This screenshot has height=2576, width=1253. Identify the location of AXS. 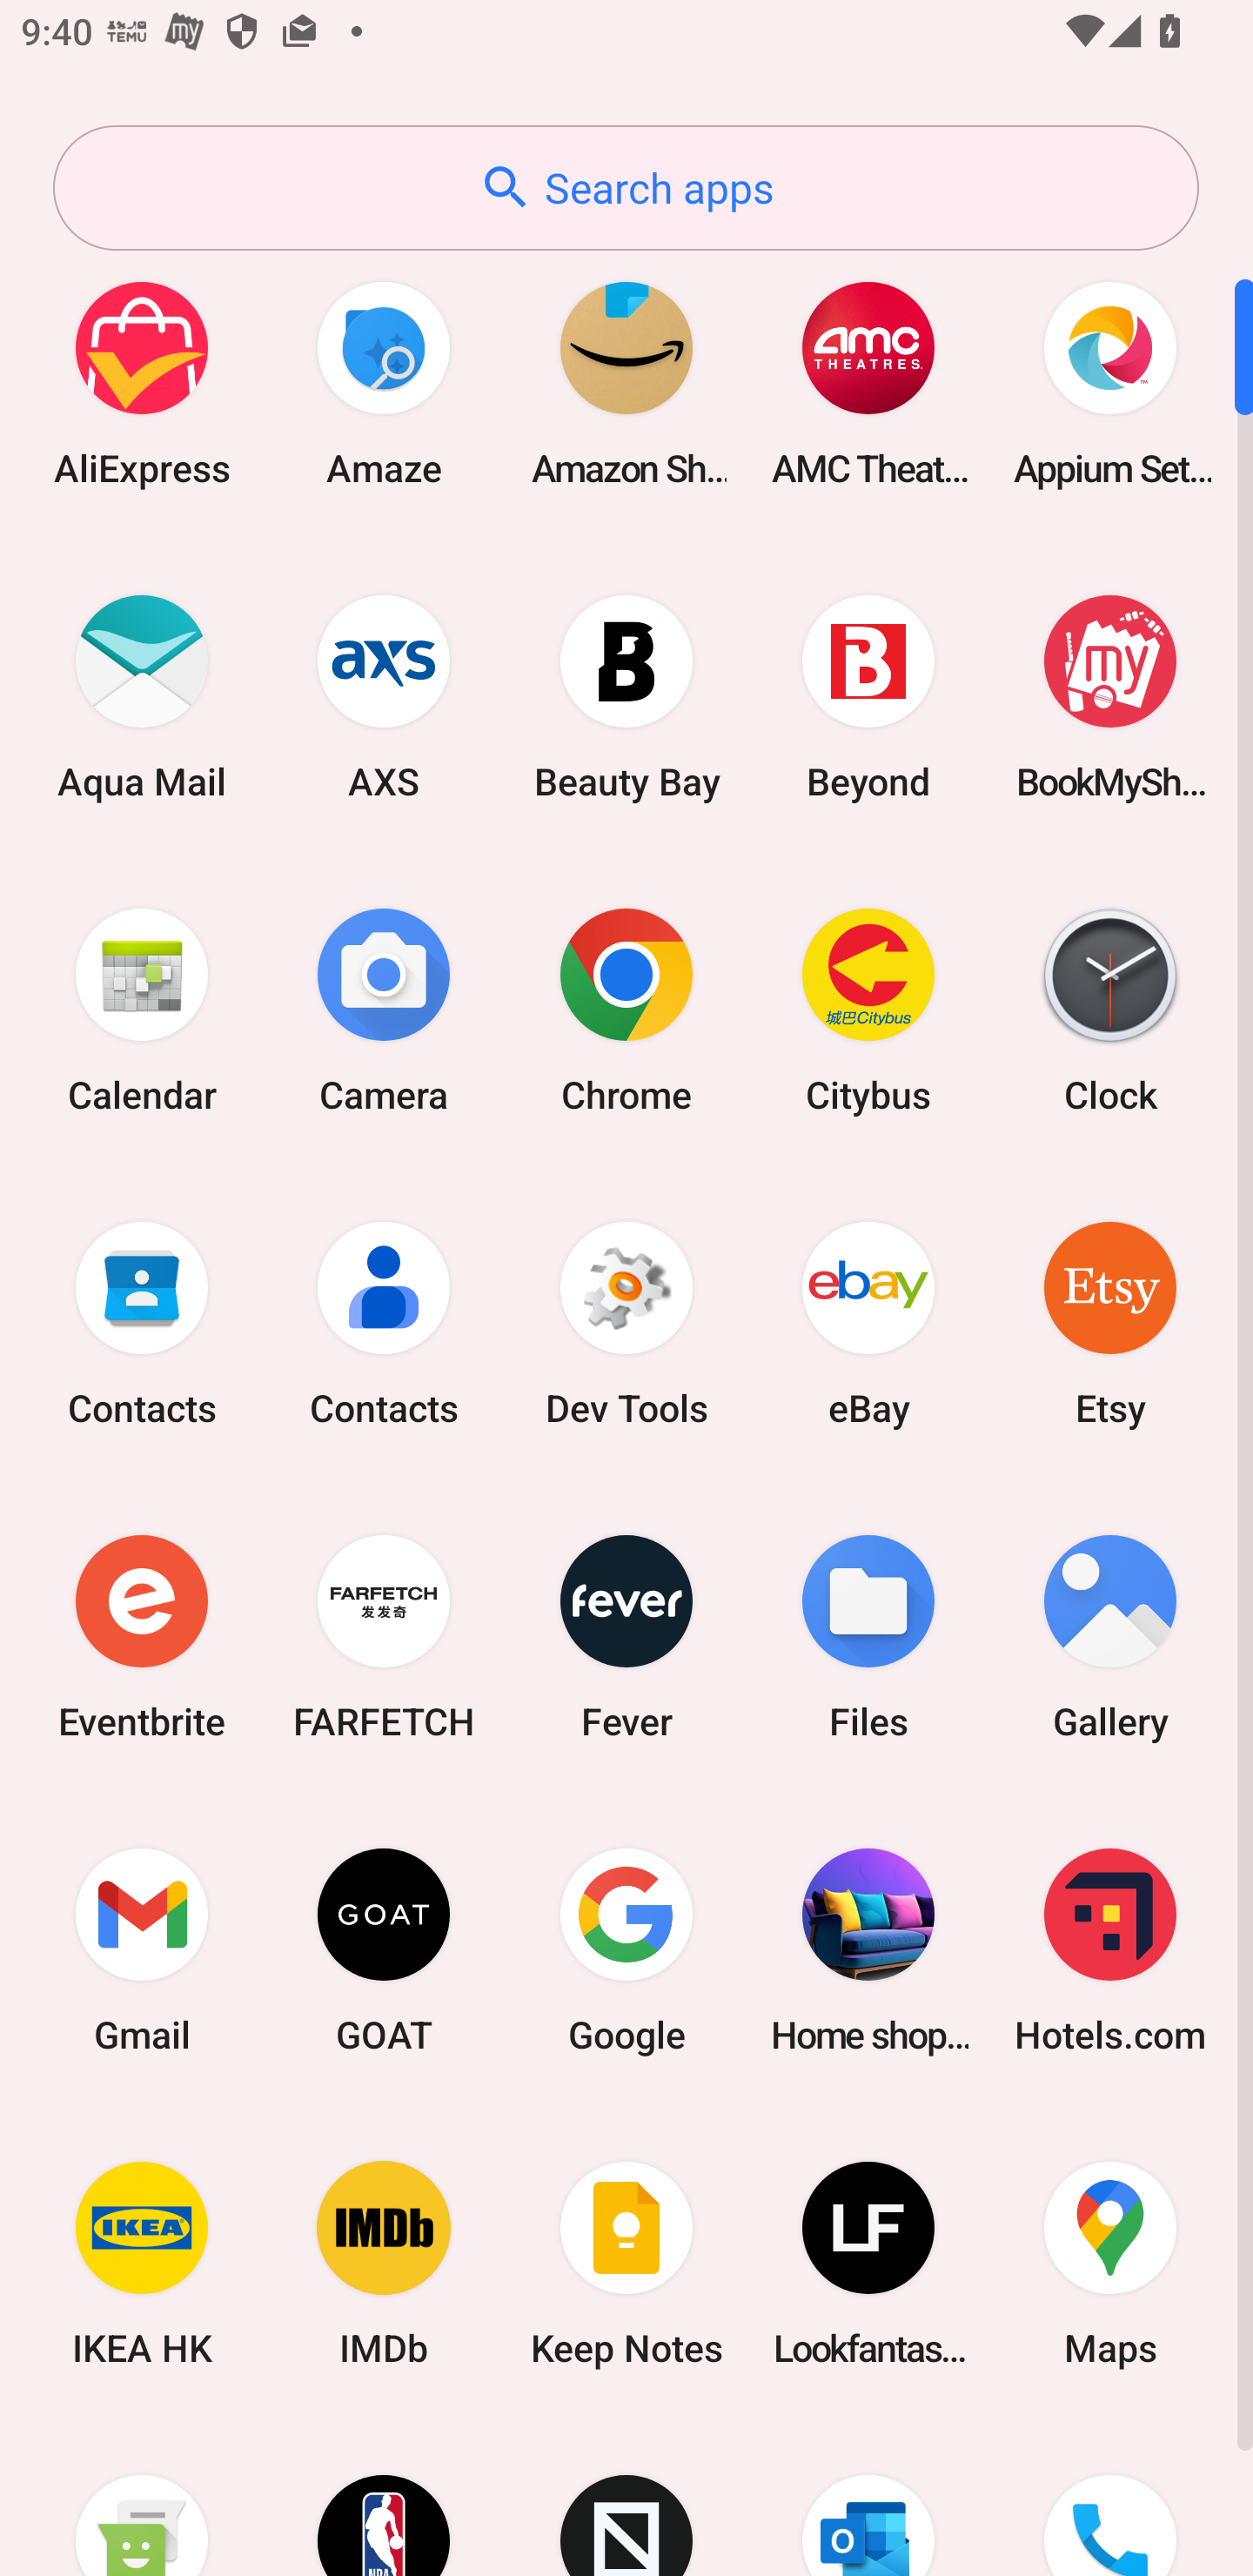
(384, 696).